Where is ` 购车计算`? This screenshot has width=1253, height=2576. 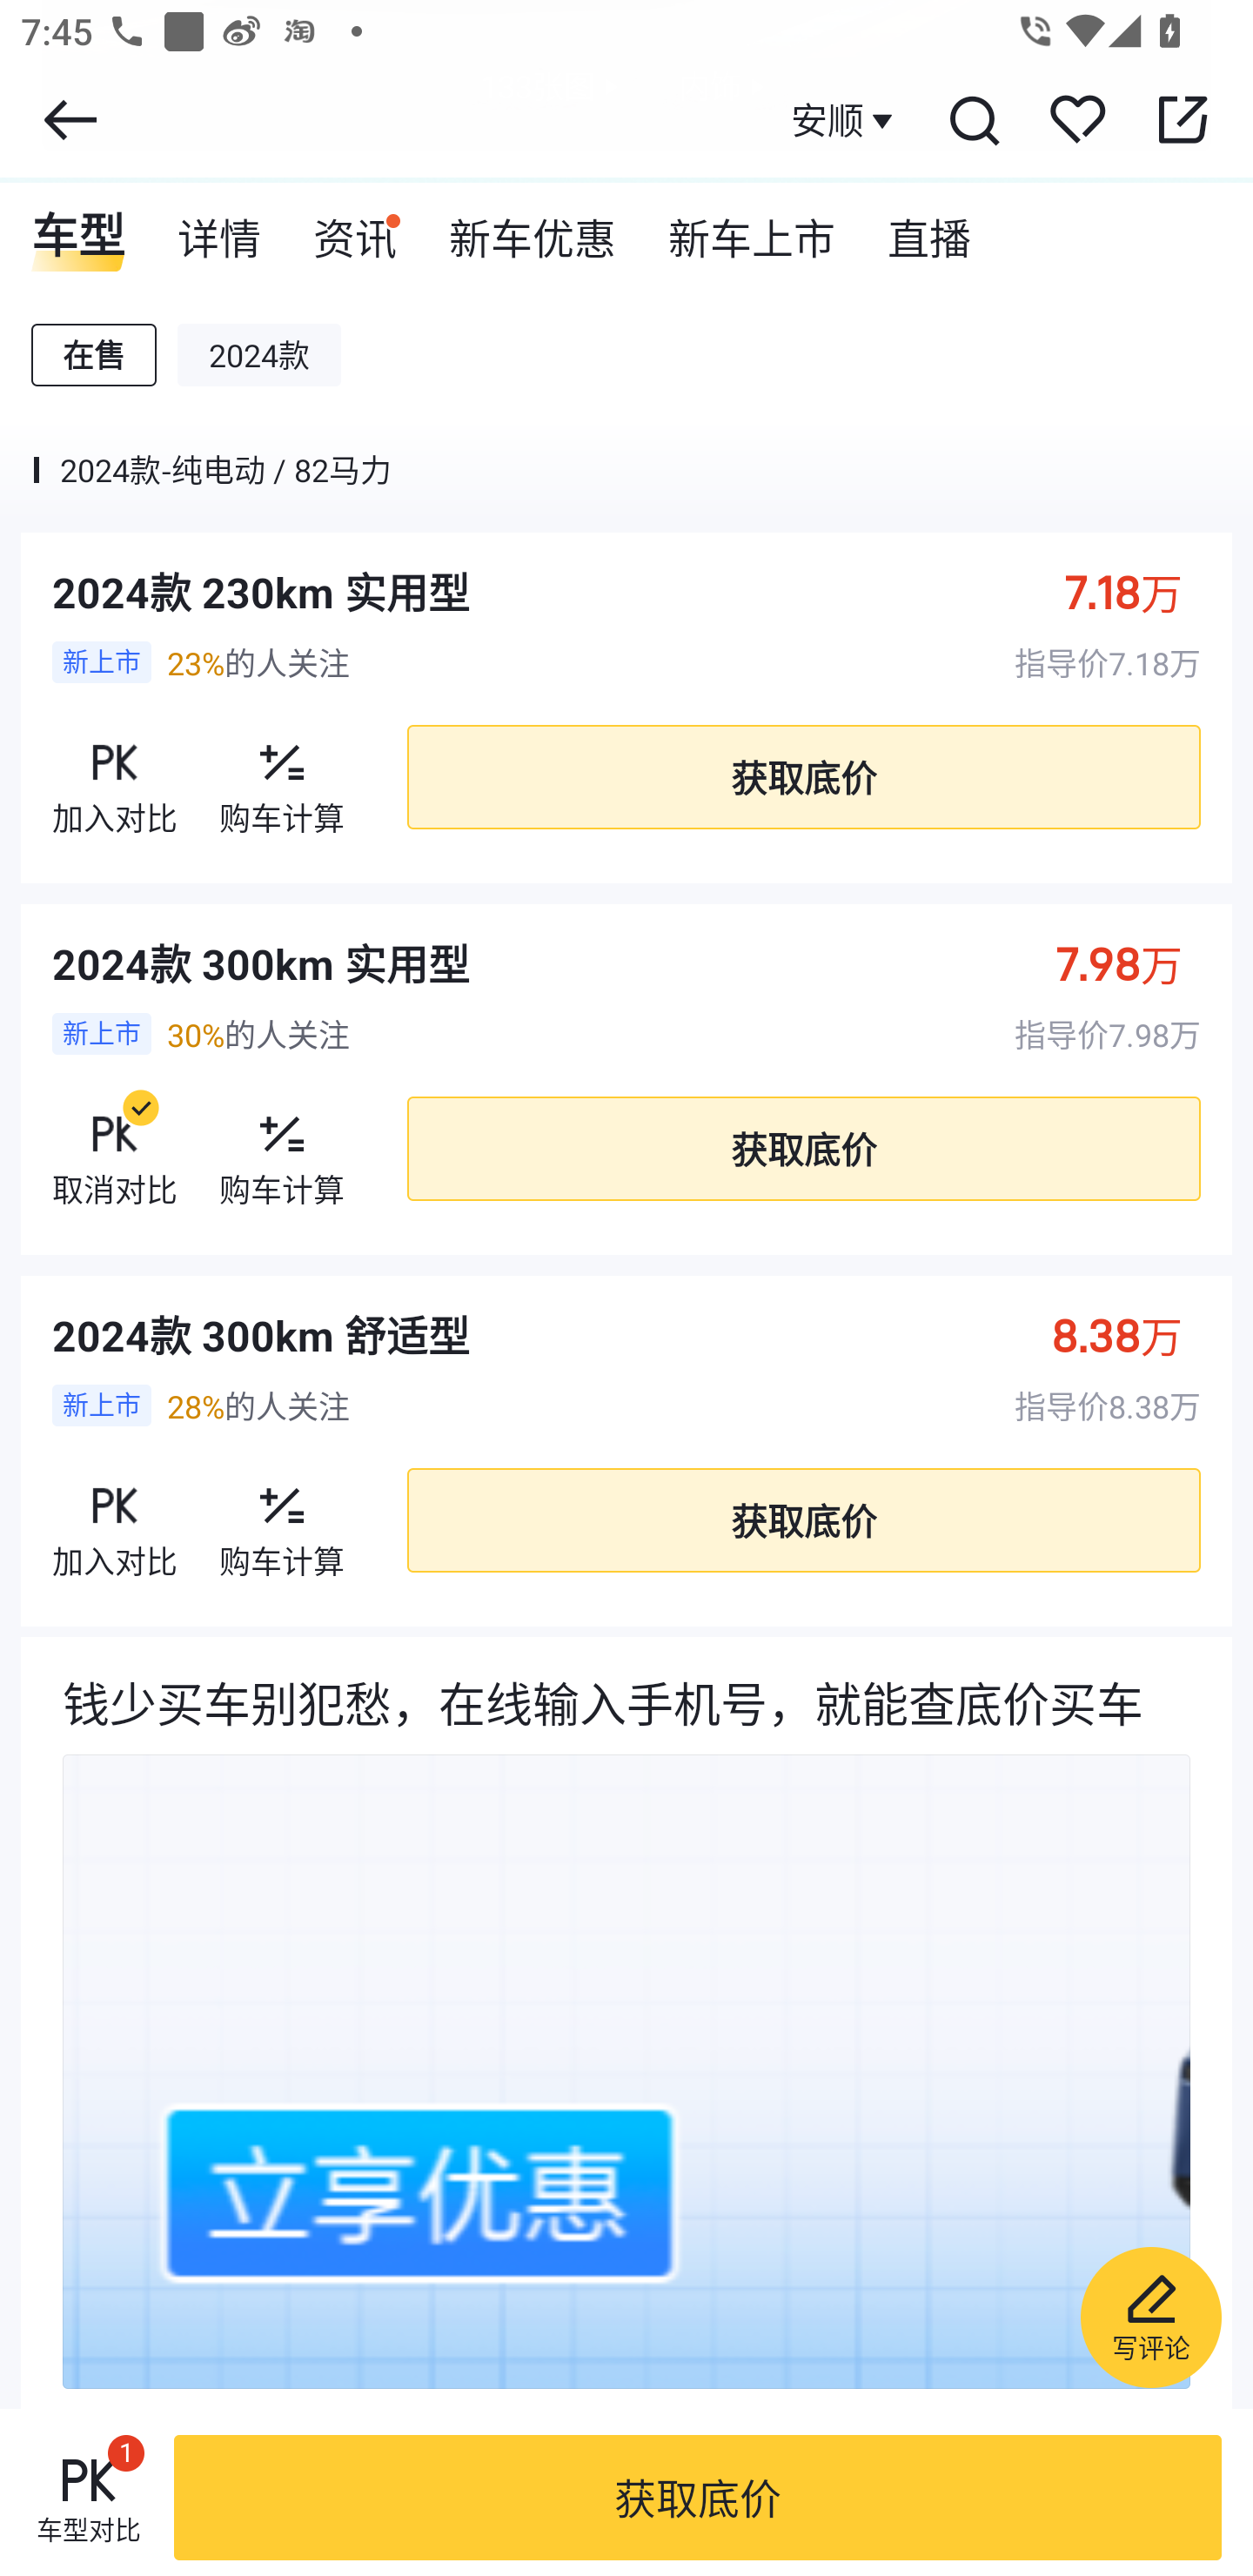  购车计算 is located at coordinates (282, 1149).